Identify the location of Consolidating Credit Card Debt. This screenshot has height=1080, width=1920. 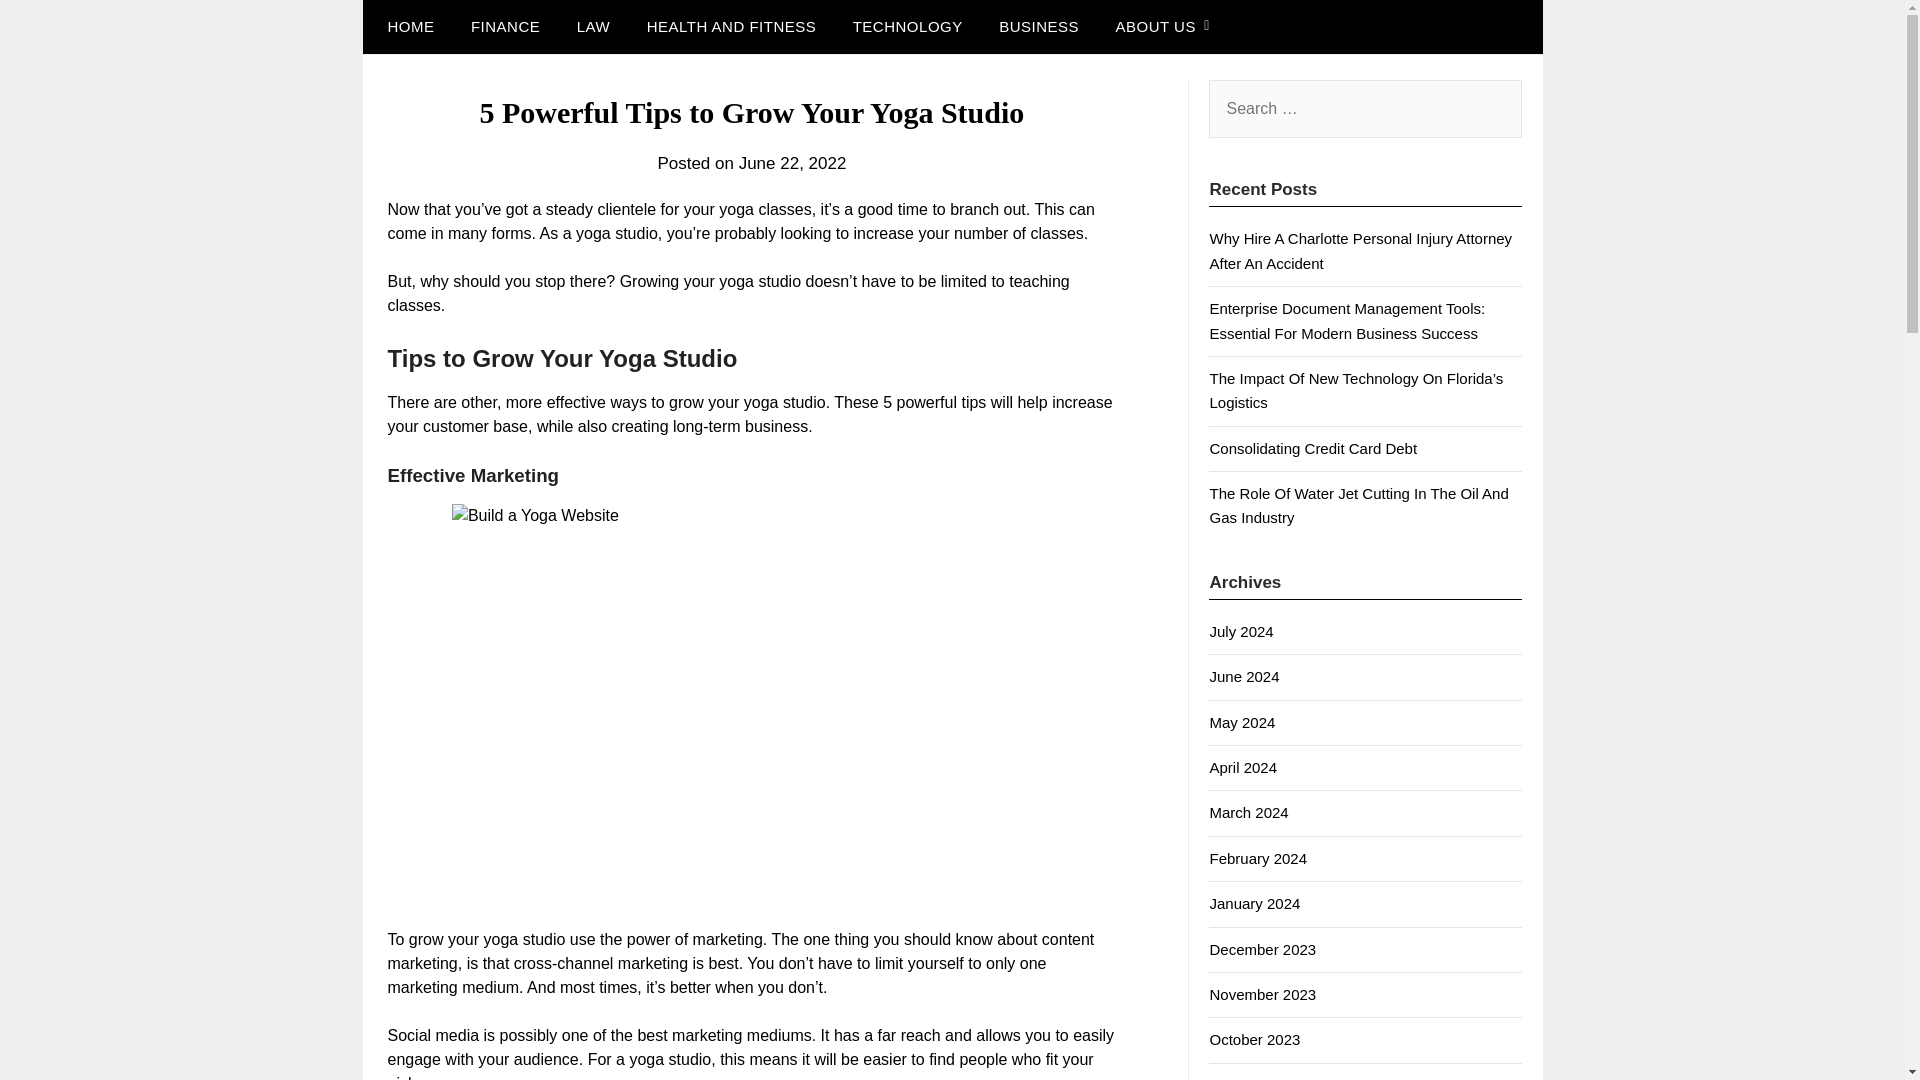
(1312, 448).